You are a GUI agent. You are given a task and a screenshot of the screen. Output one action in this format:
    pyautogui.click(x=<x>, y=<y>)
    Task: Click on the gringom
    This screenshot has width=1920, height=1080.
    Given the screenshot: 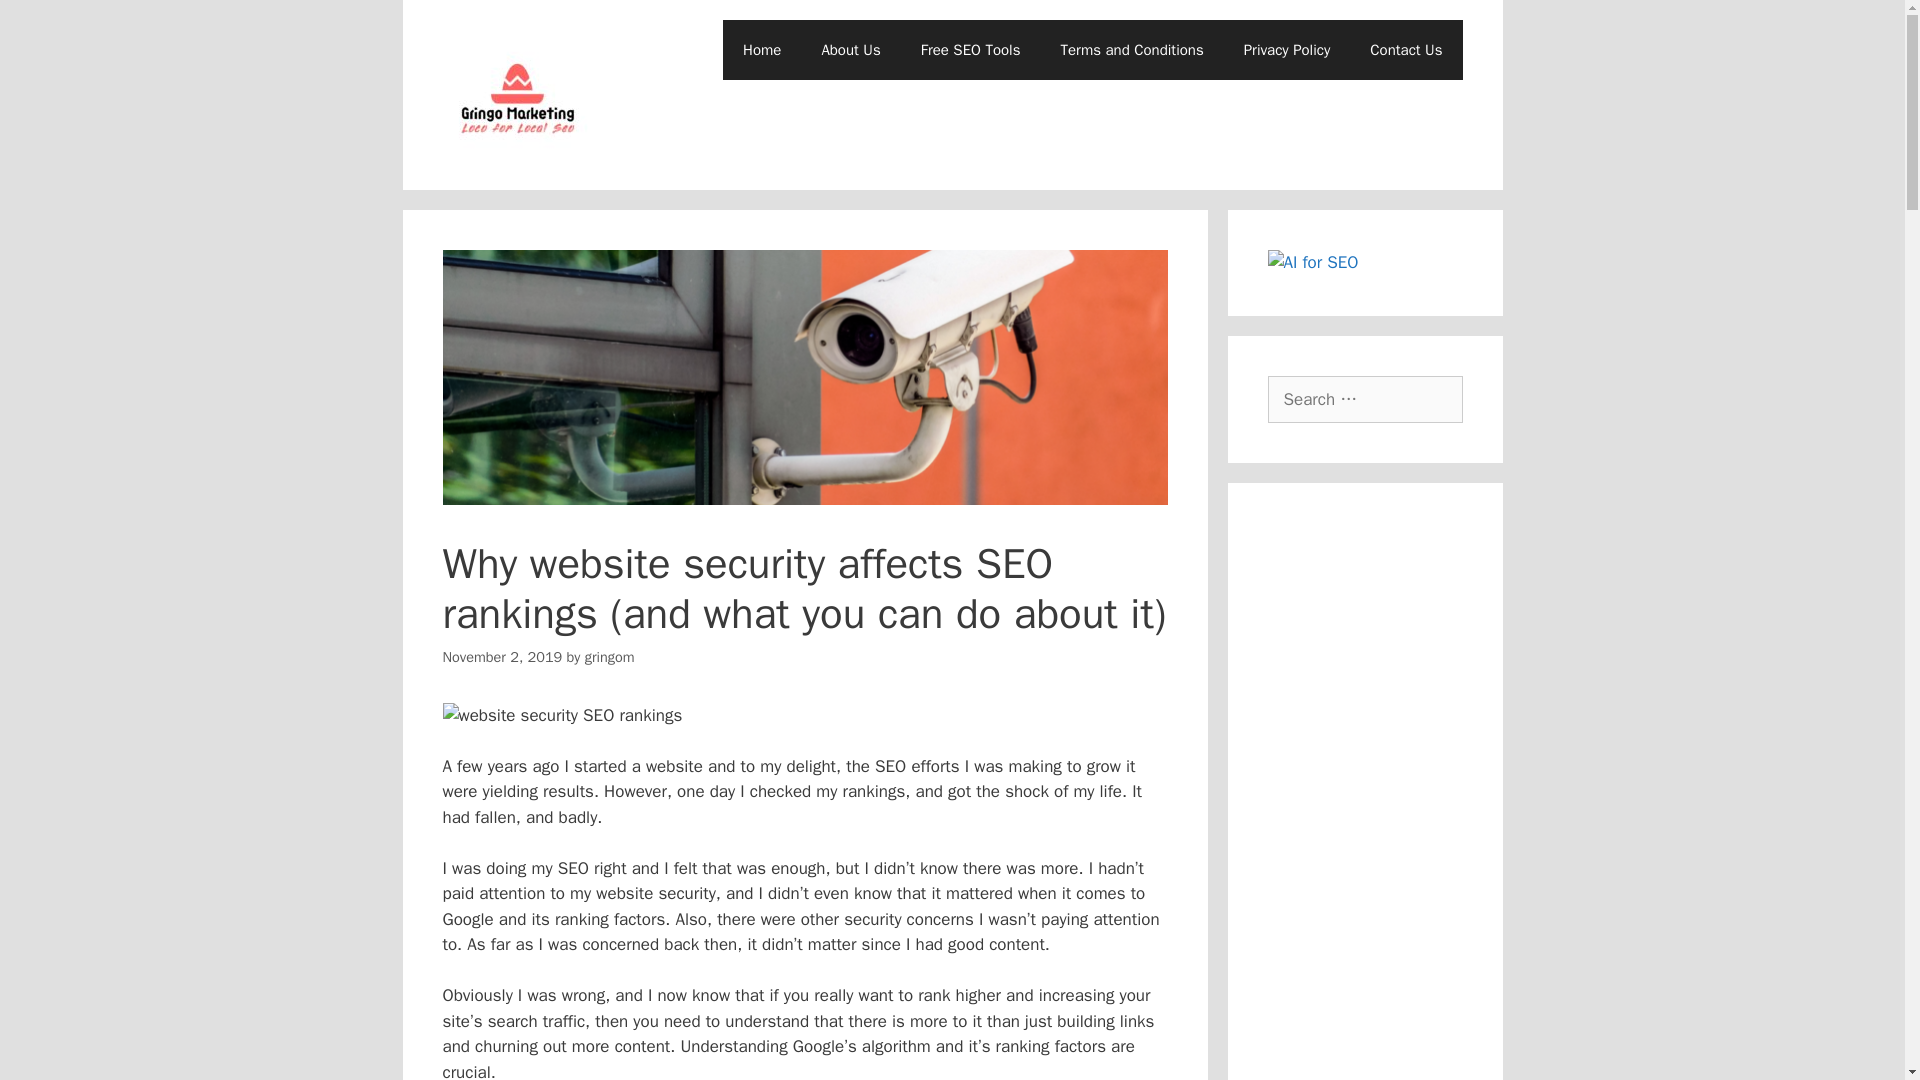 What is the action you would take?
    pyautogui.click(x=610, y=657)
    